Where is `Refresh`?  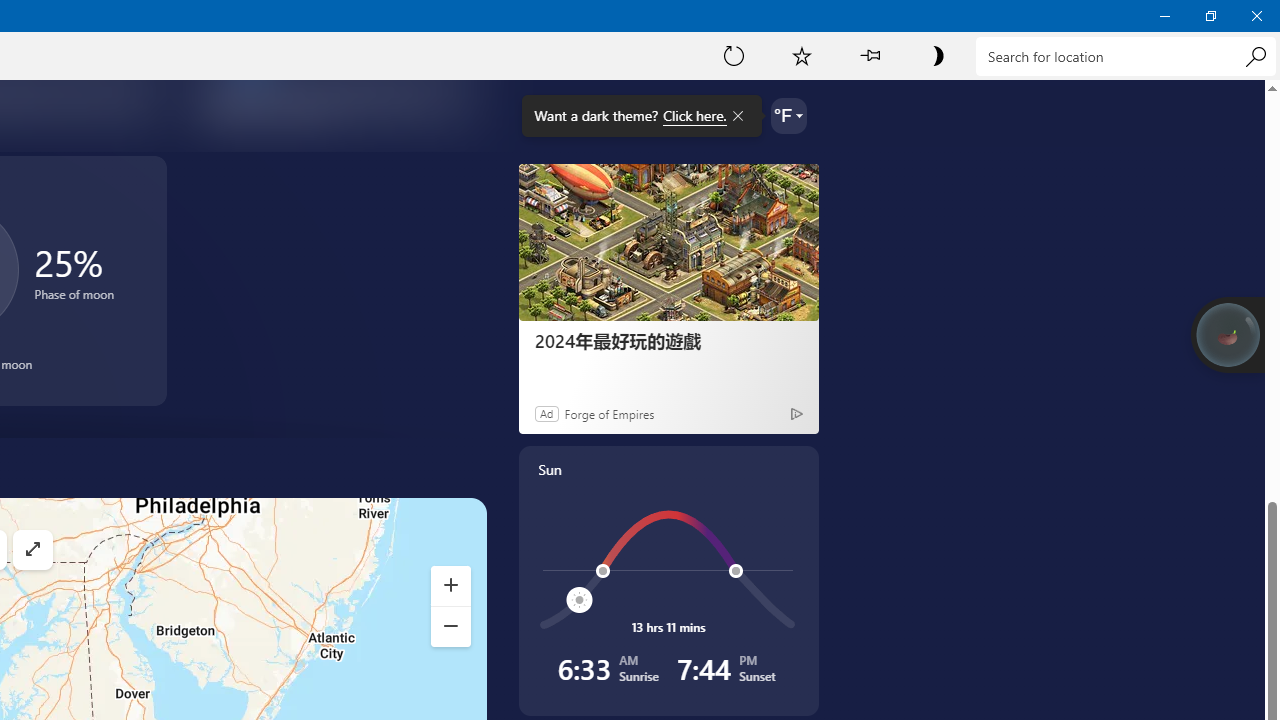 Refresh is located at coordinates (734, 55).